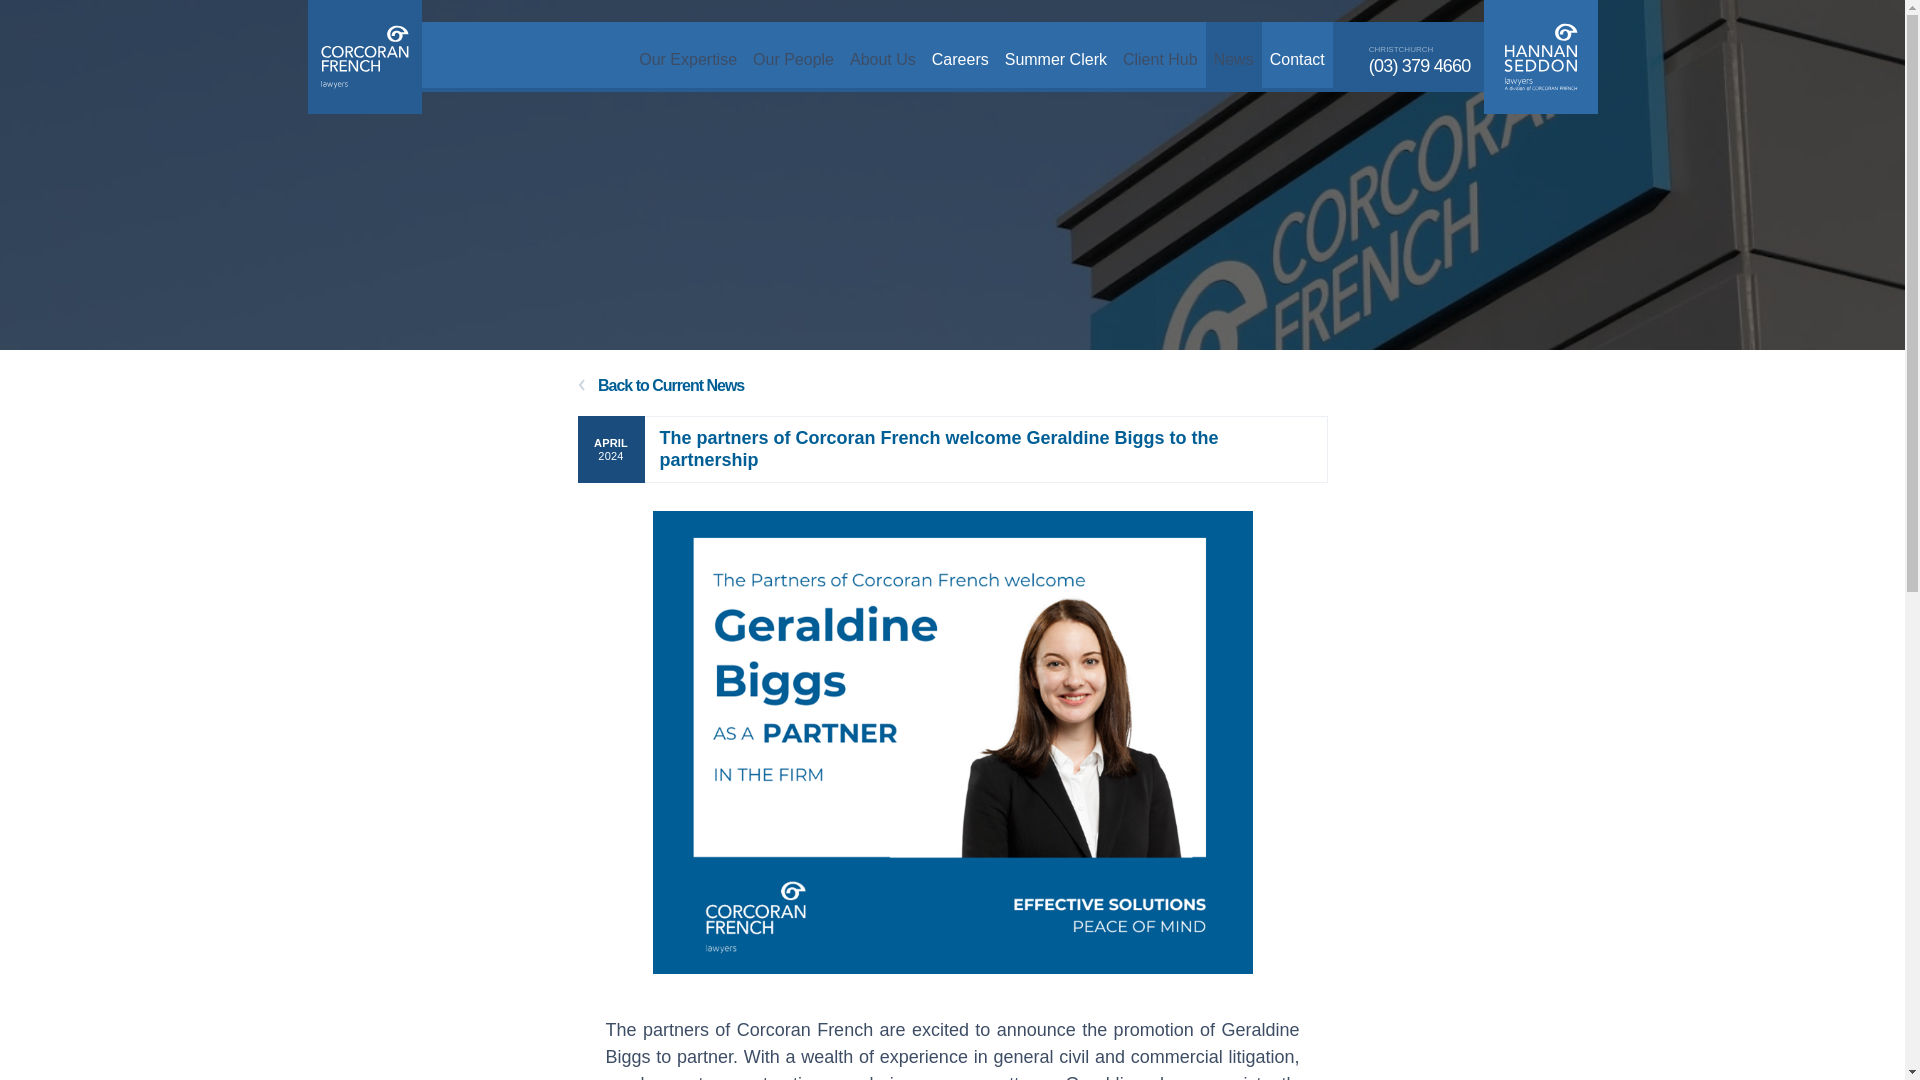  I want to click on About Us, so click(882, 54).